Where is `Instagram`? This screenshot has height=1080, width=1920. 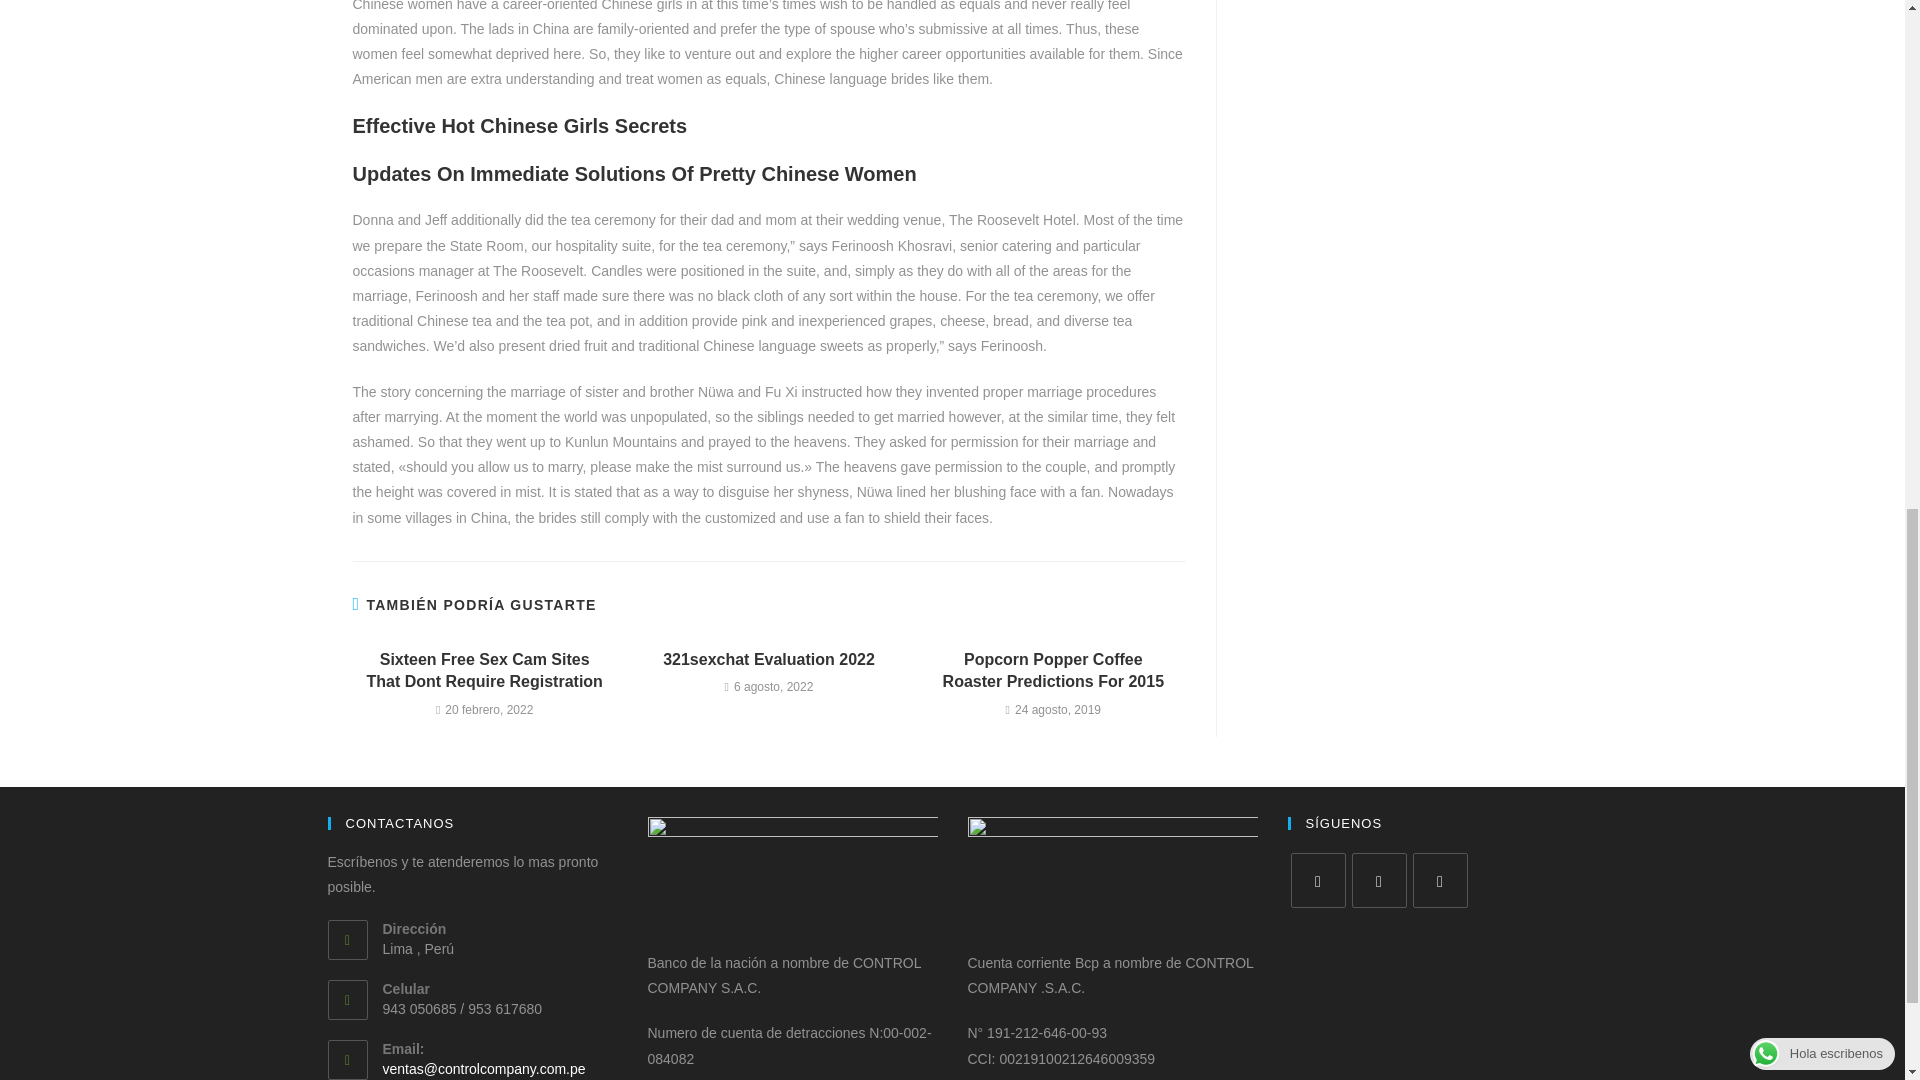 Instagram is located at coordinates (1379, 880).